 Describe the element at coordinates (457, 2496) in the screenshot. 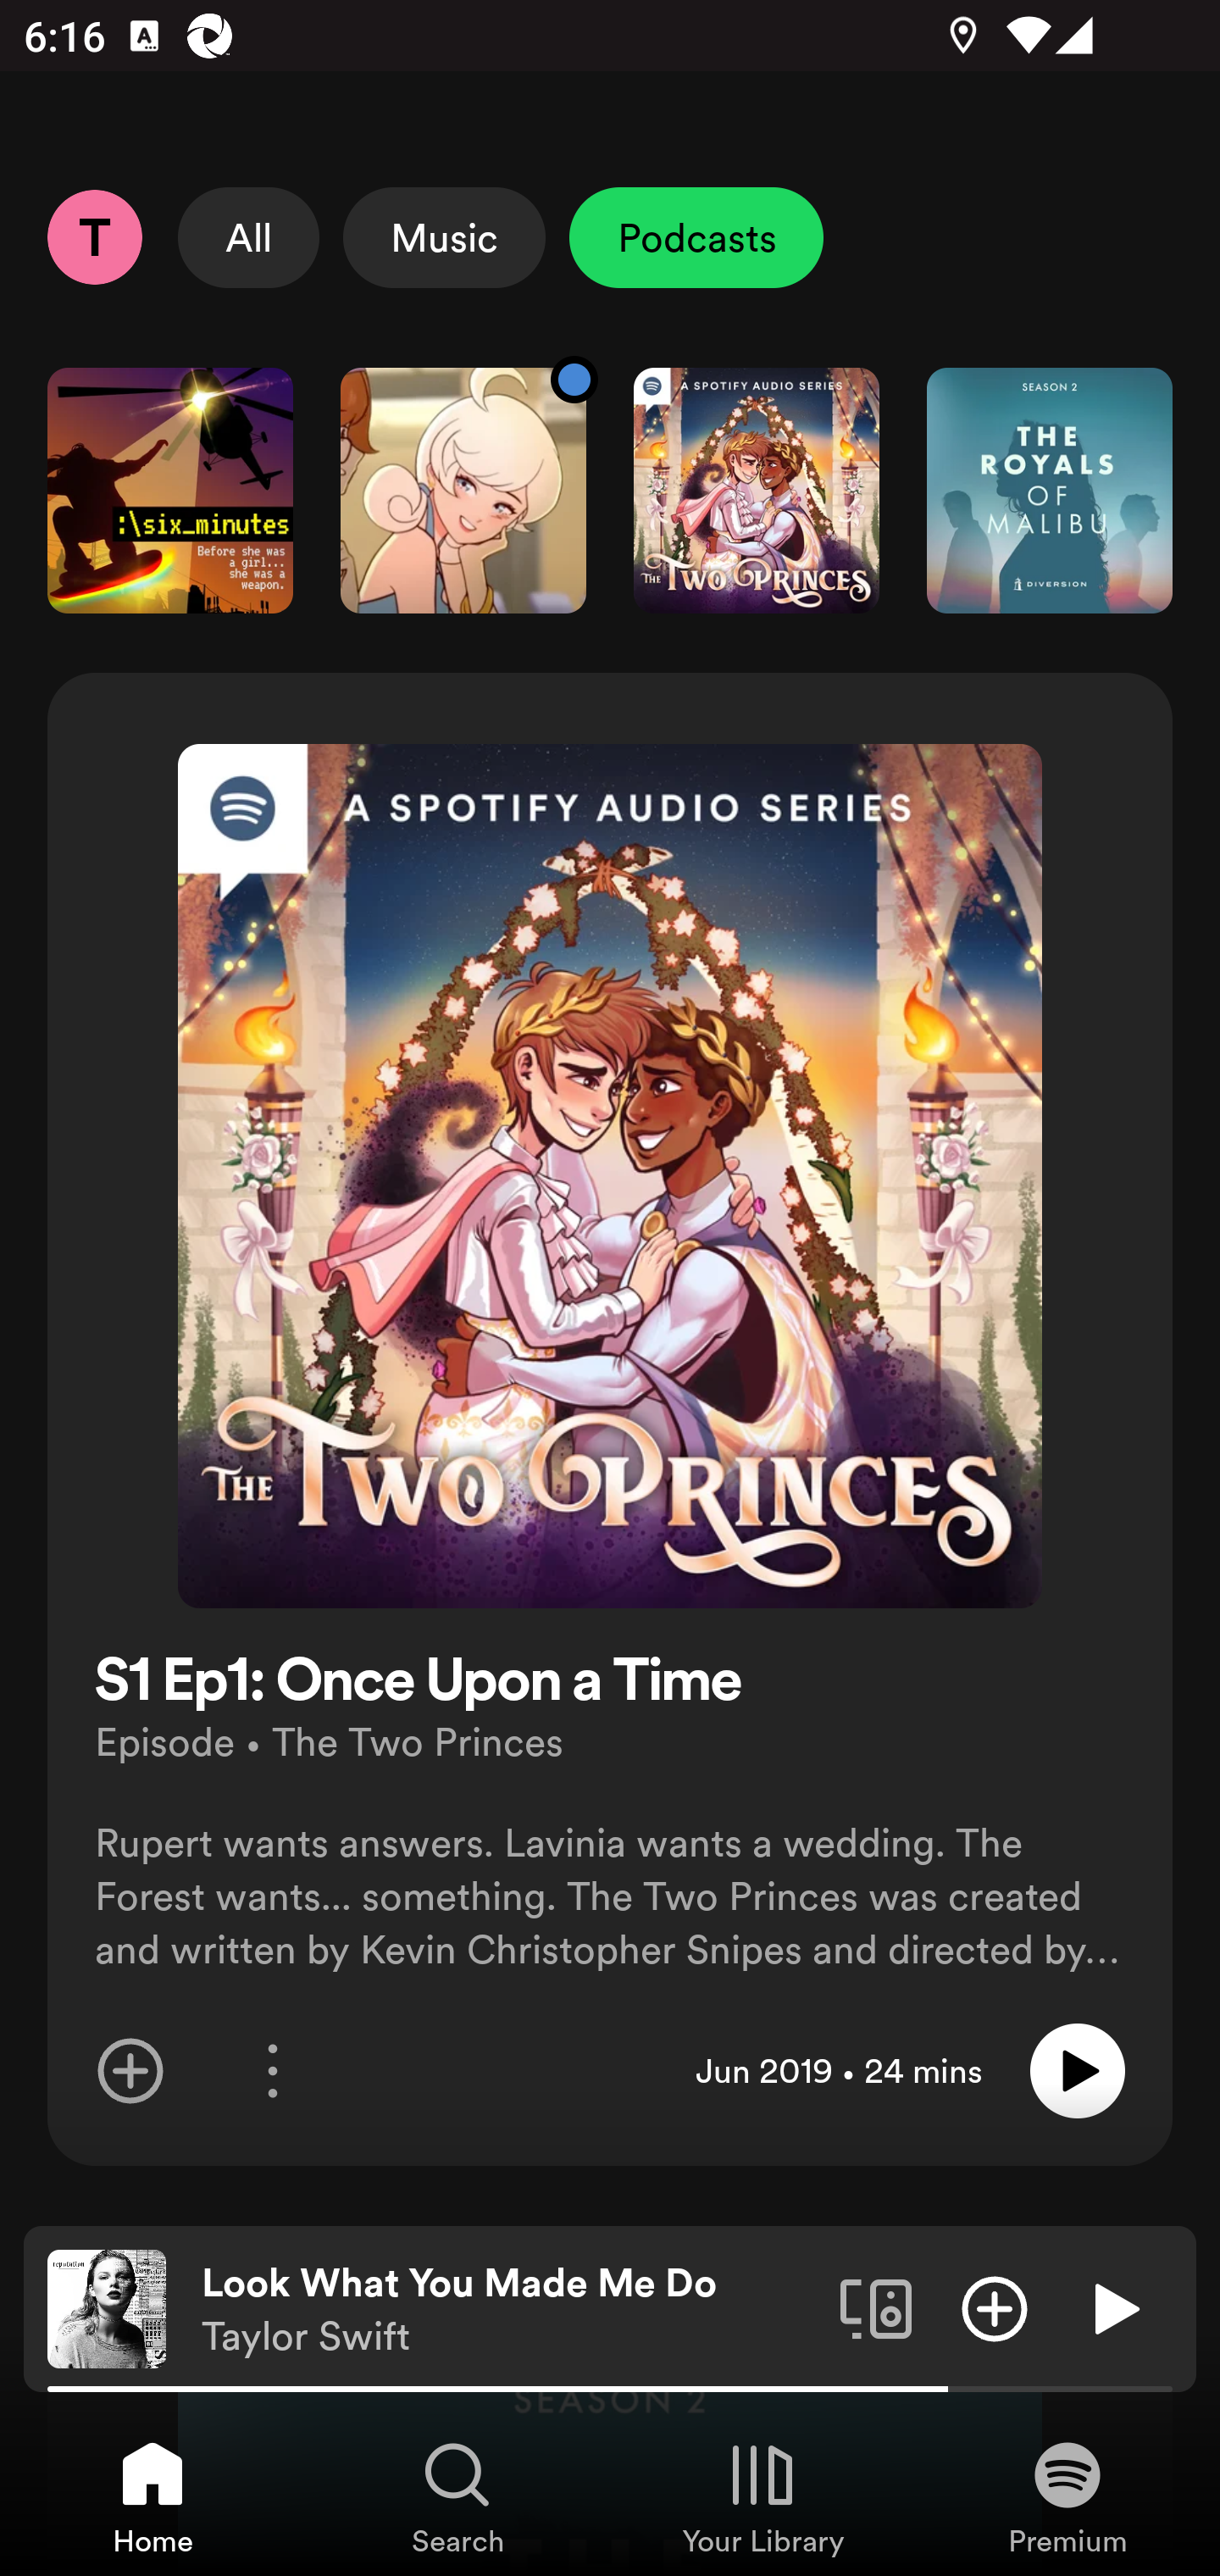

I see `Search, Tab 2 of 4 Search Search` at that location.